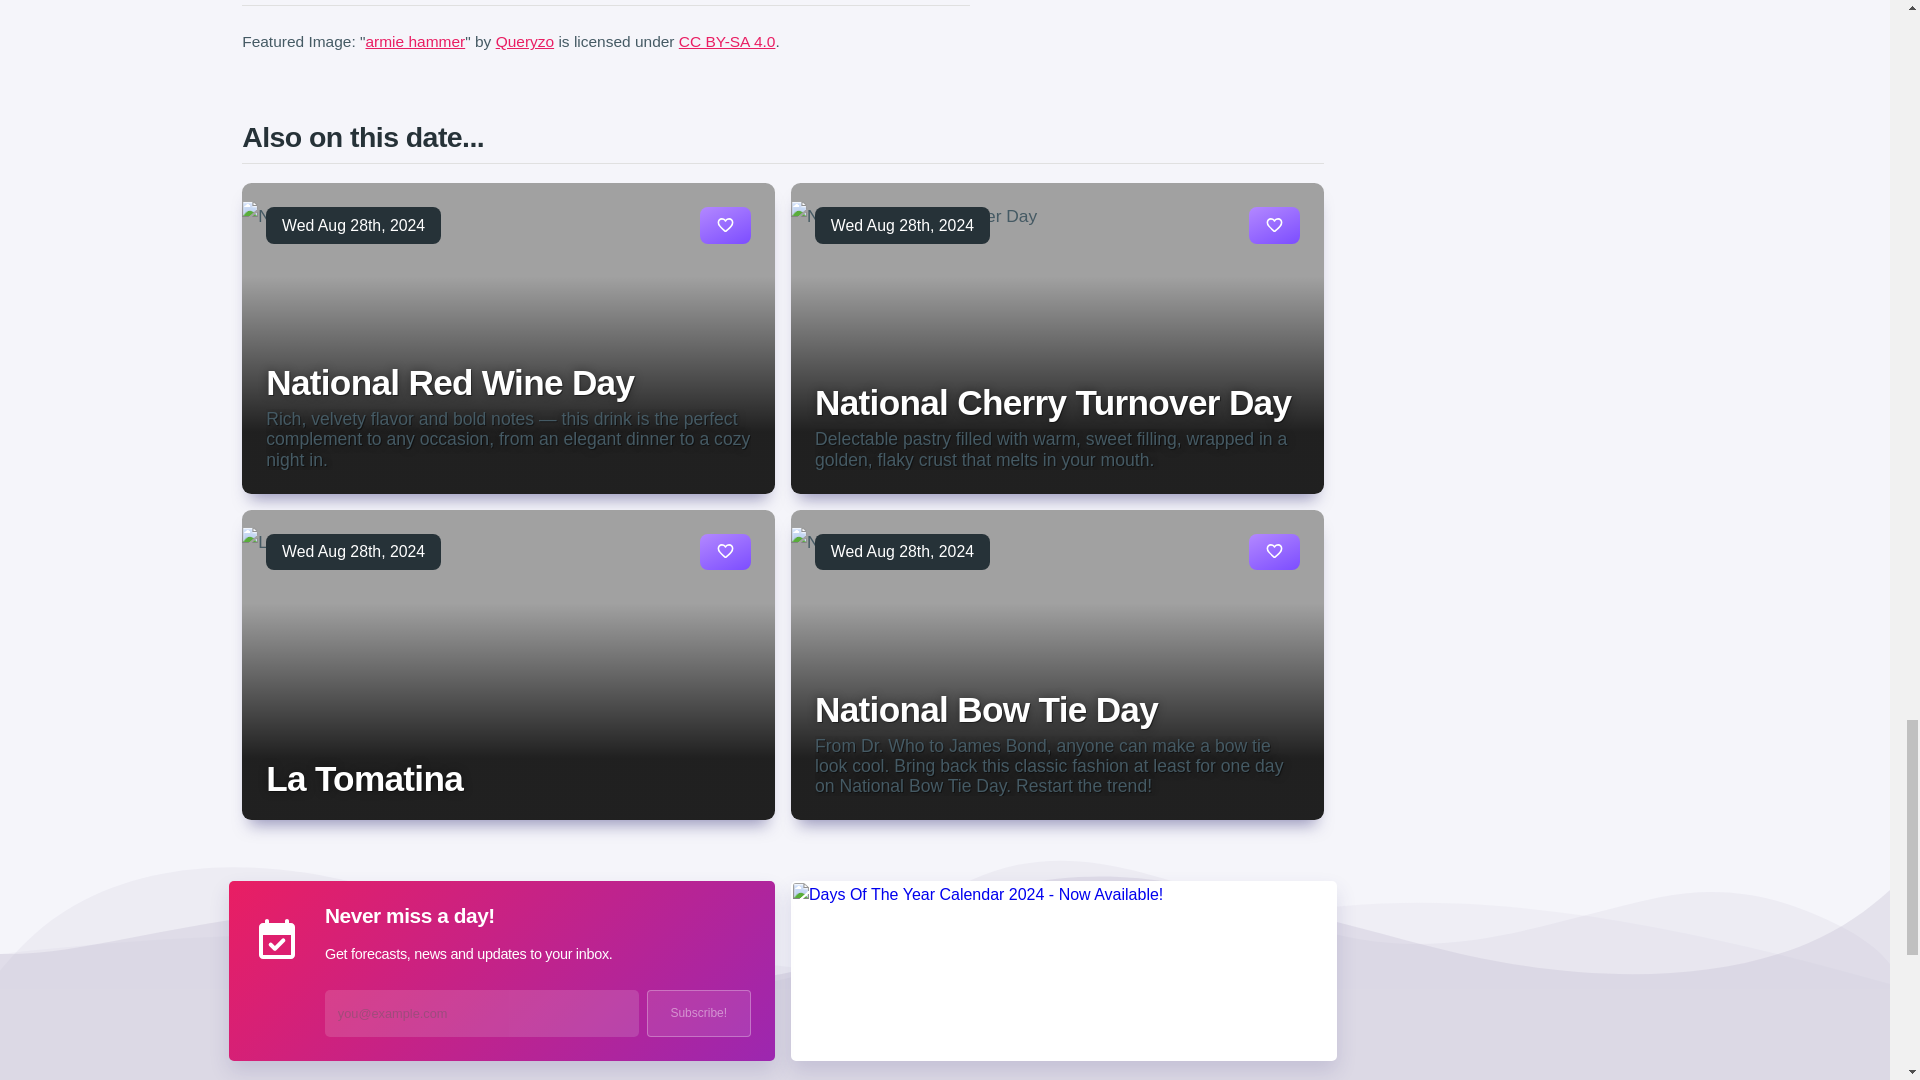 Image resolution: width=1920 pixels, height=1080 pixels. Describe the element at coordinates (986, 710) in the screenshot. I see `National Bow Tie Day` at that location.